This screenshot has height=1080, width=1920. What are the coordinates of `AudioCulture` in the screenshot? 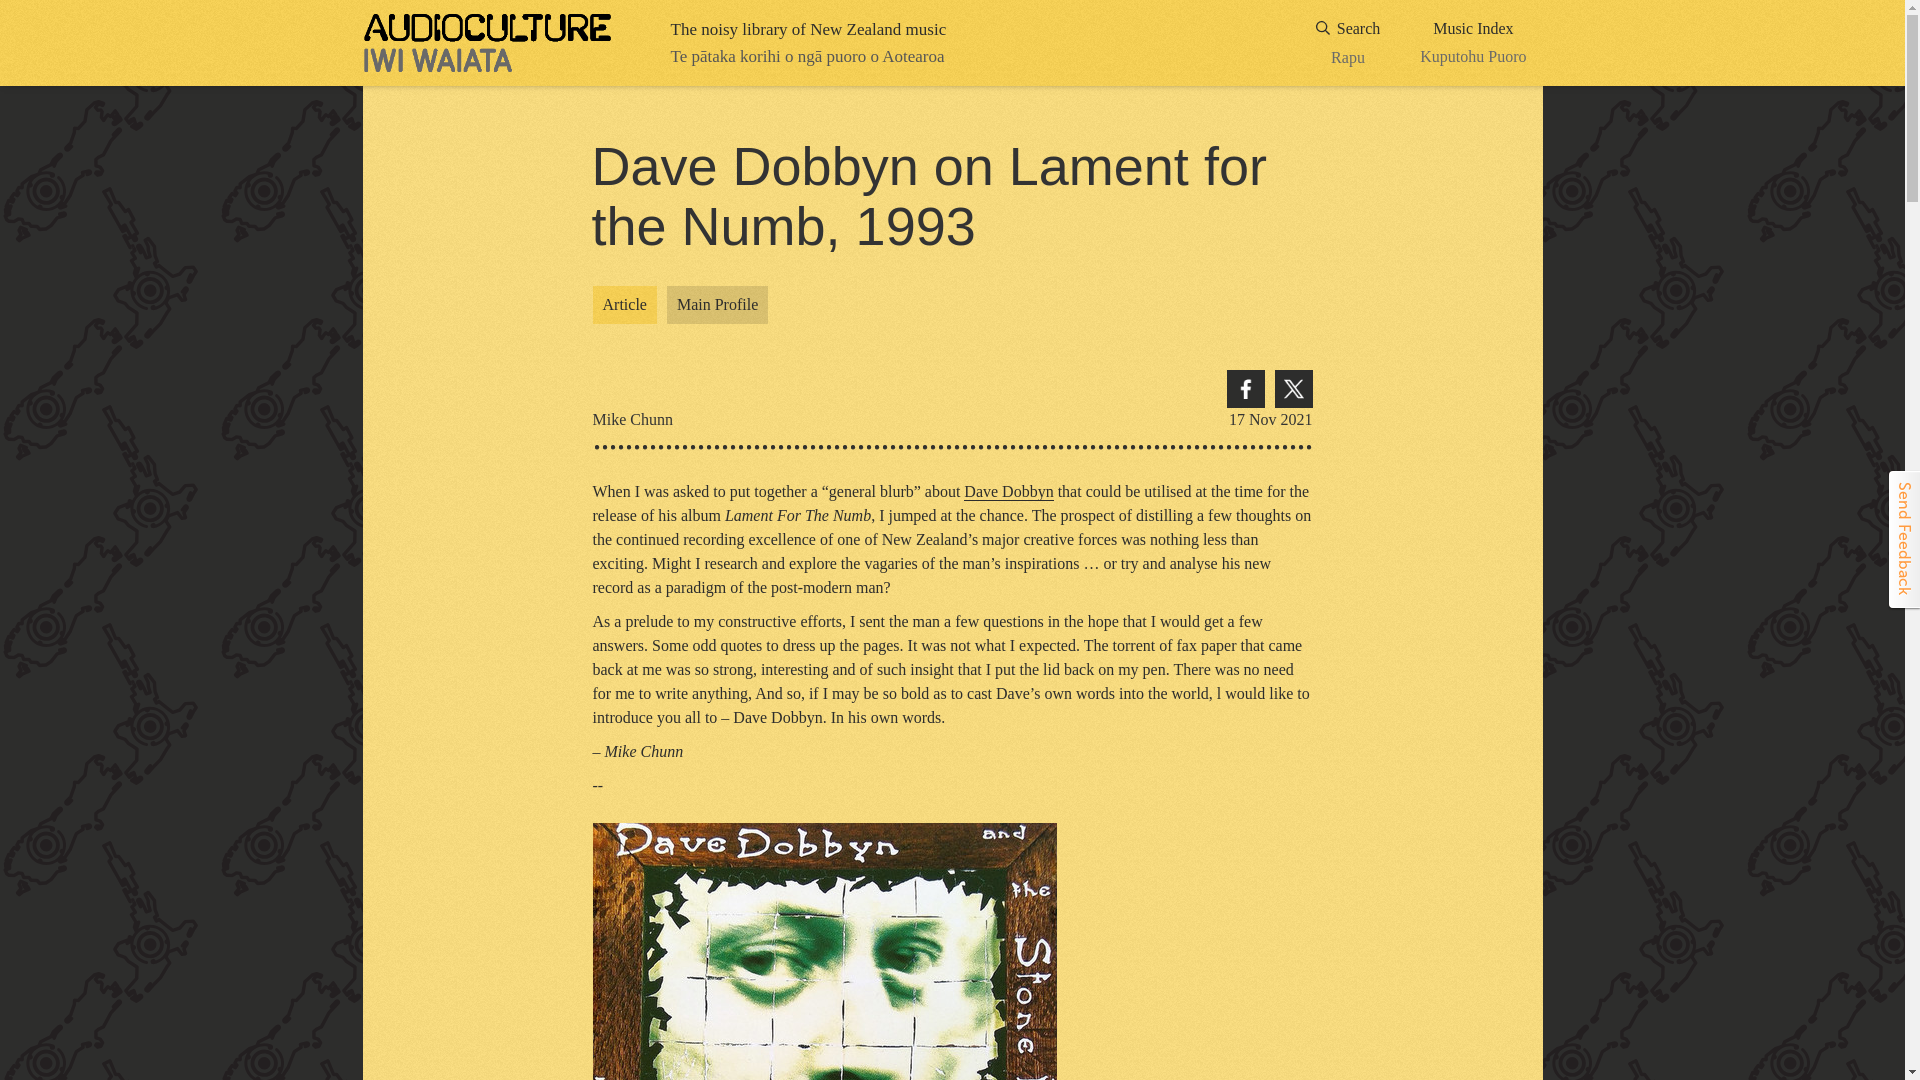 It's located at (487, 43).